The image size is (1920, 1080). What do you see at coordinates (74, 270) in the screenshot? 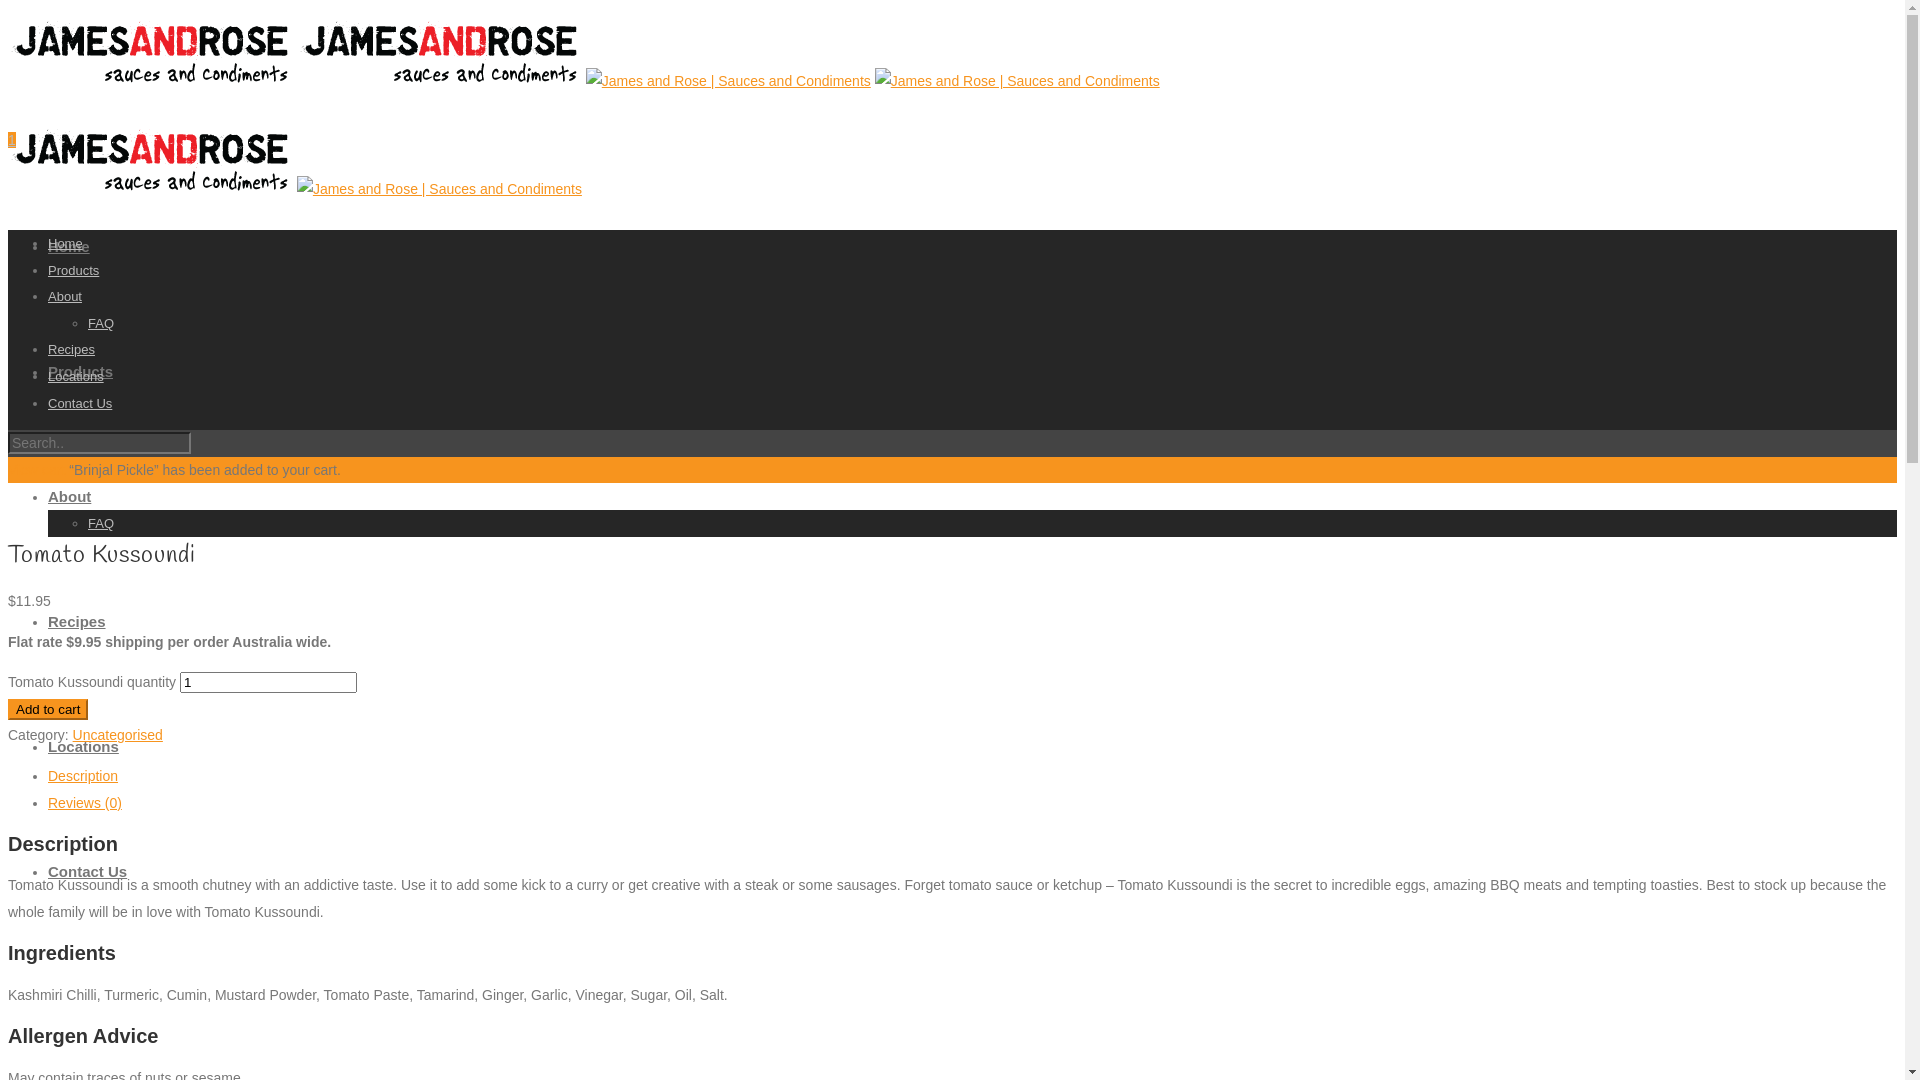
I see `Products` at bounding box center [74, 270].